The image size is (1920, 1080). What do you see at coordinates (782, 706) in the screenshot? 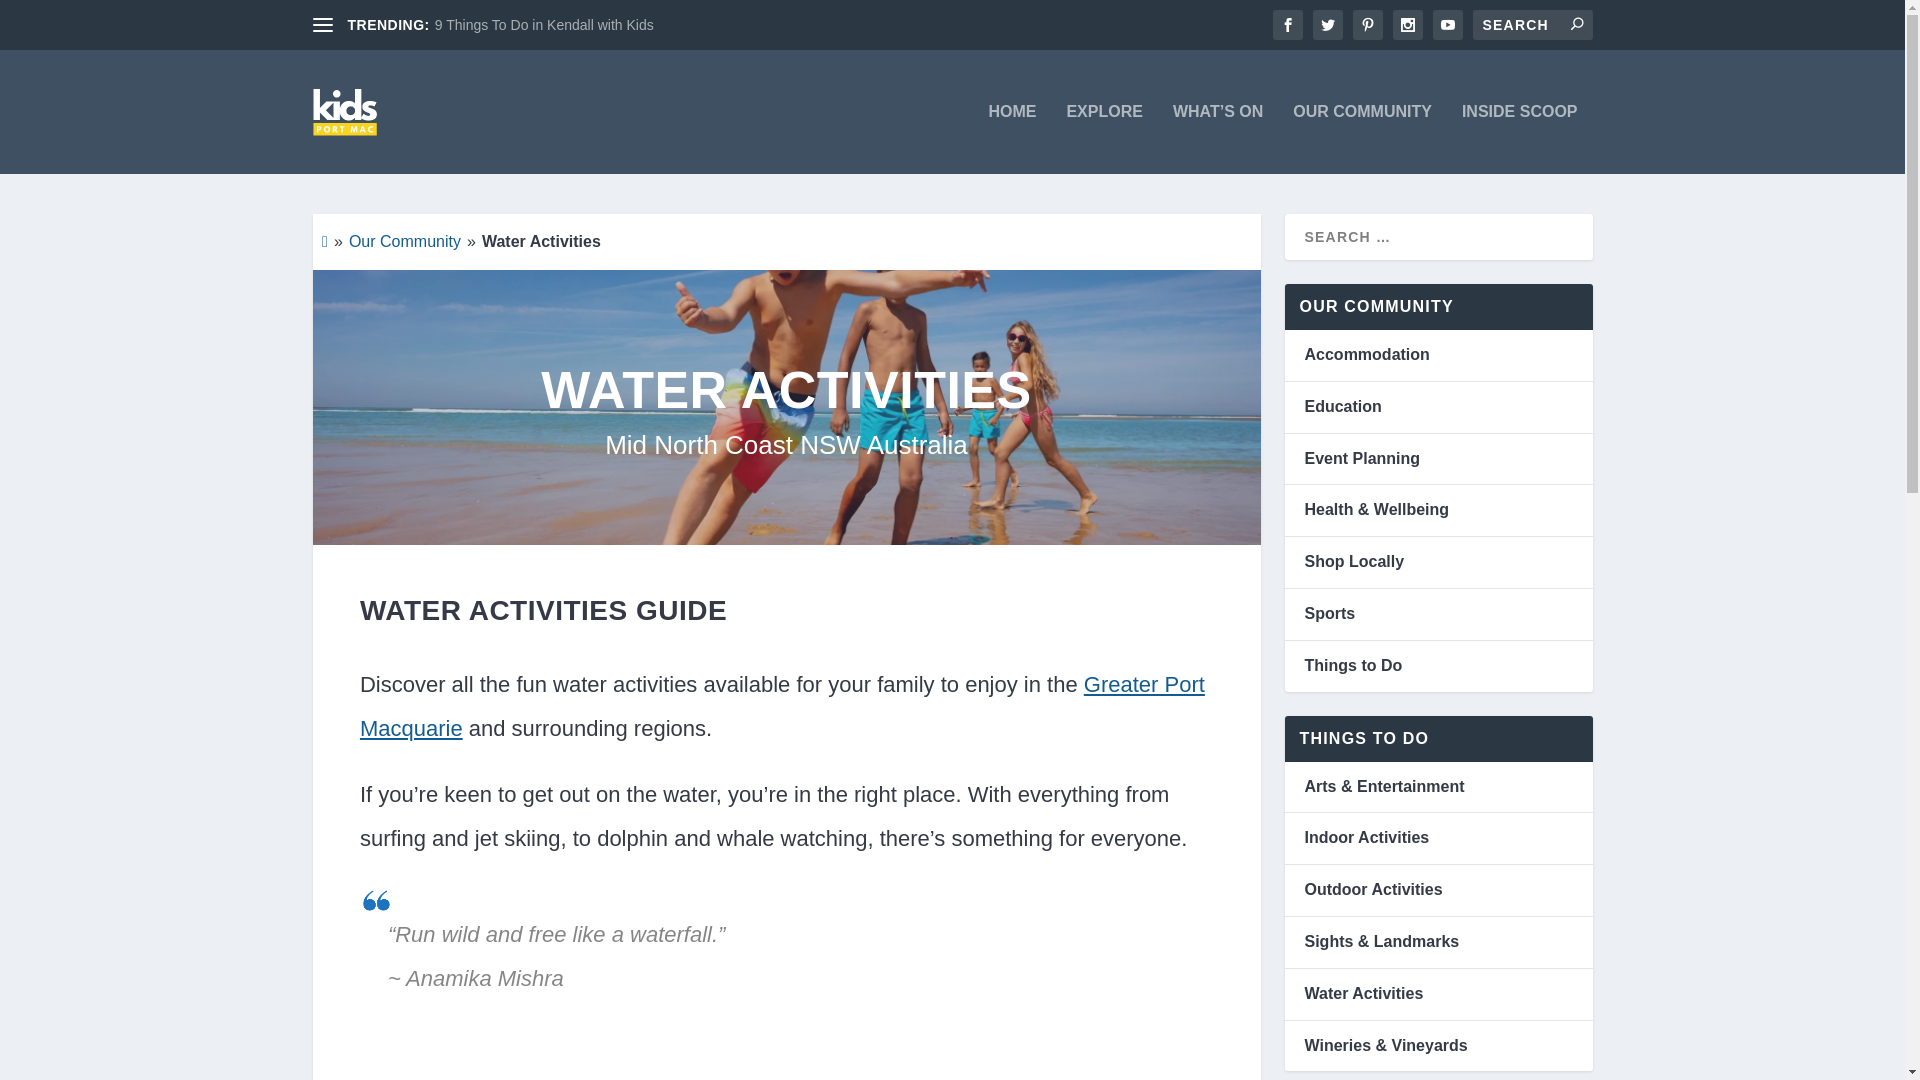
I see `Greater Port Macquarie` at bounding box center [782, 706].